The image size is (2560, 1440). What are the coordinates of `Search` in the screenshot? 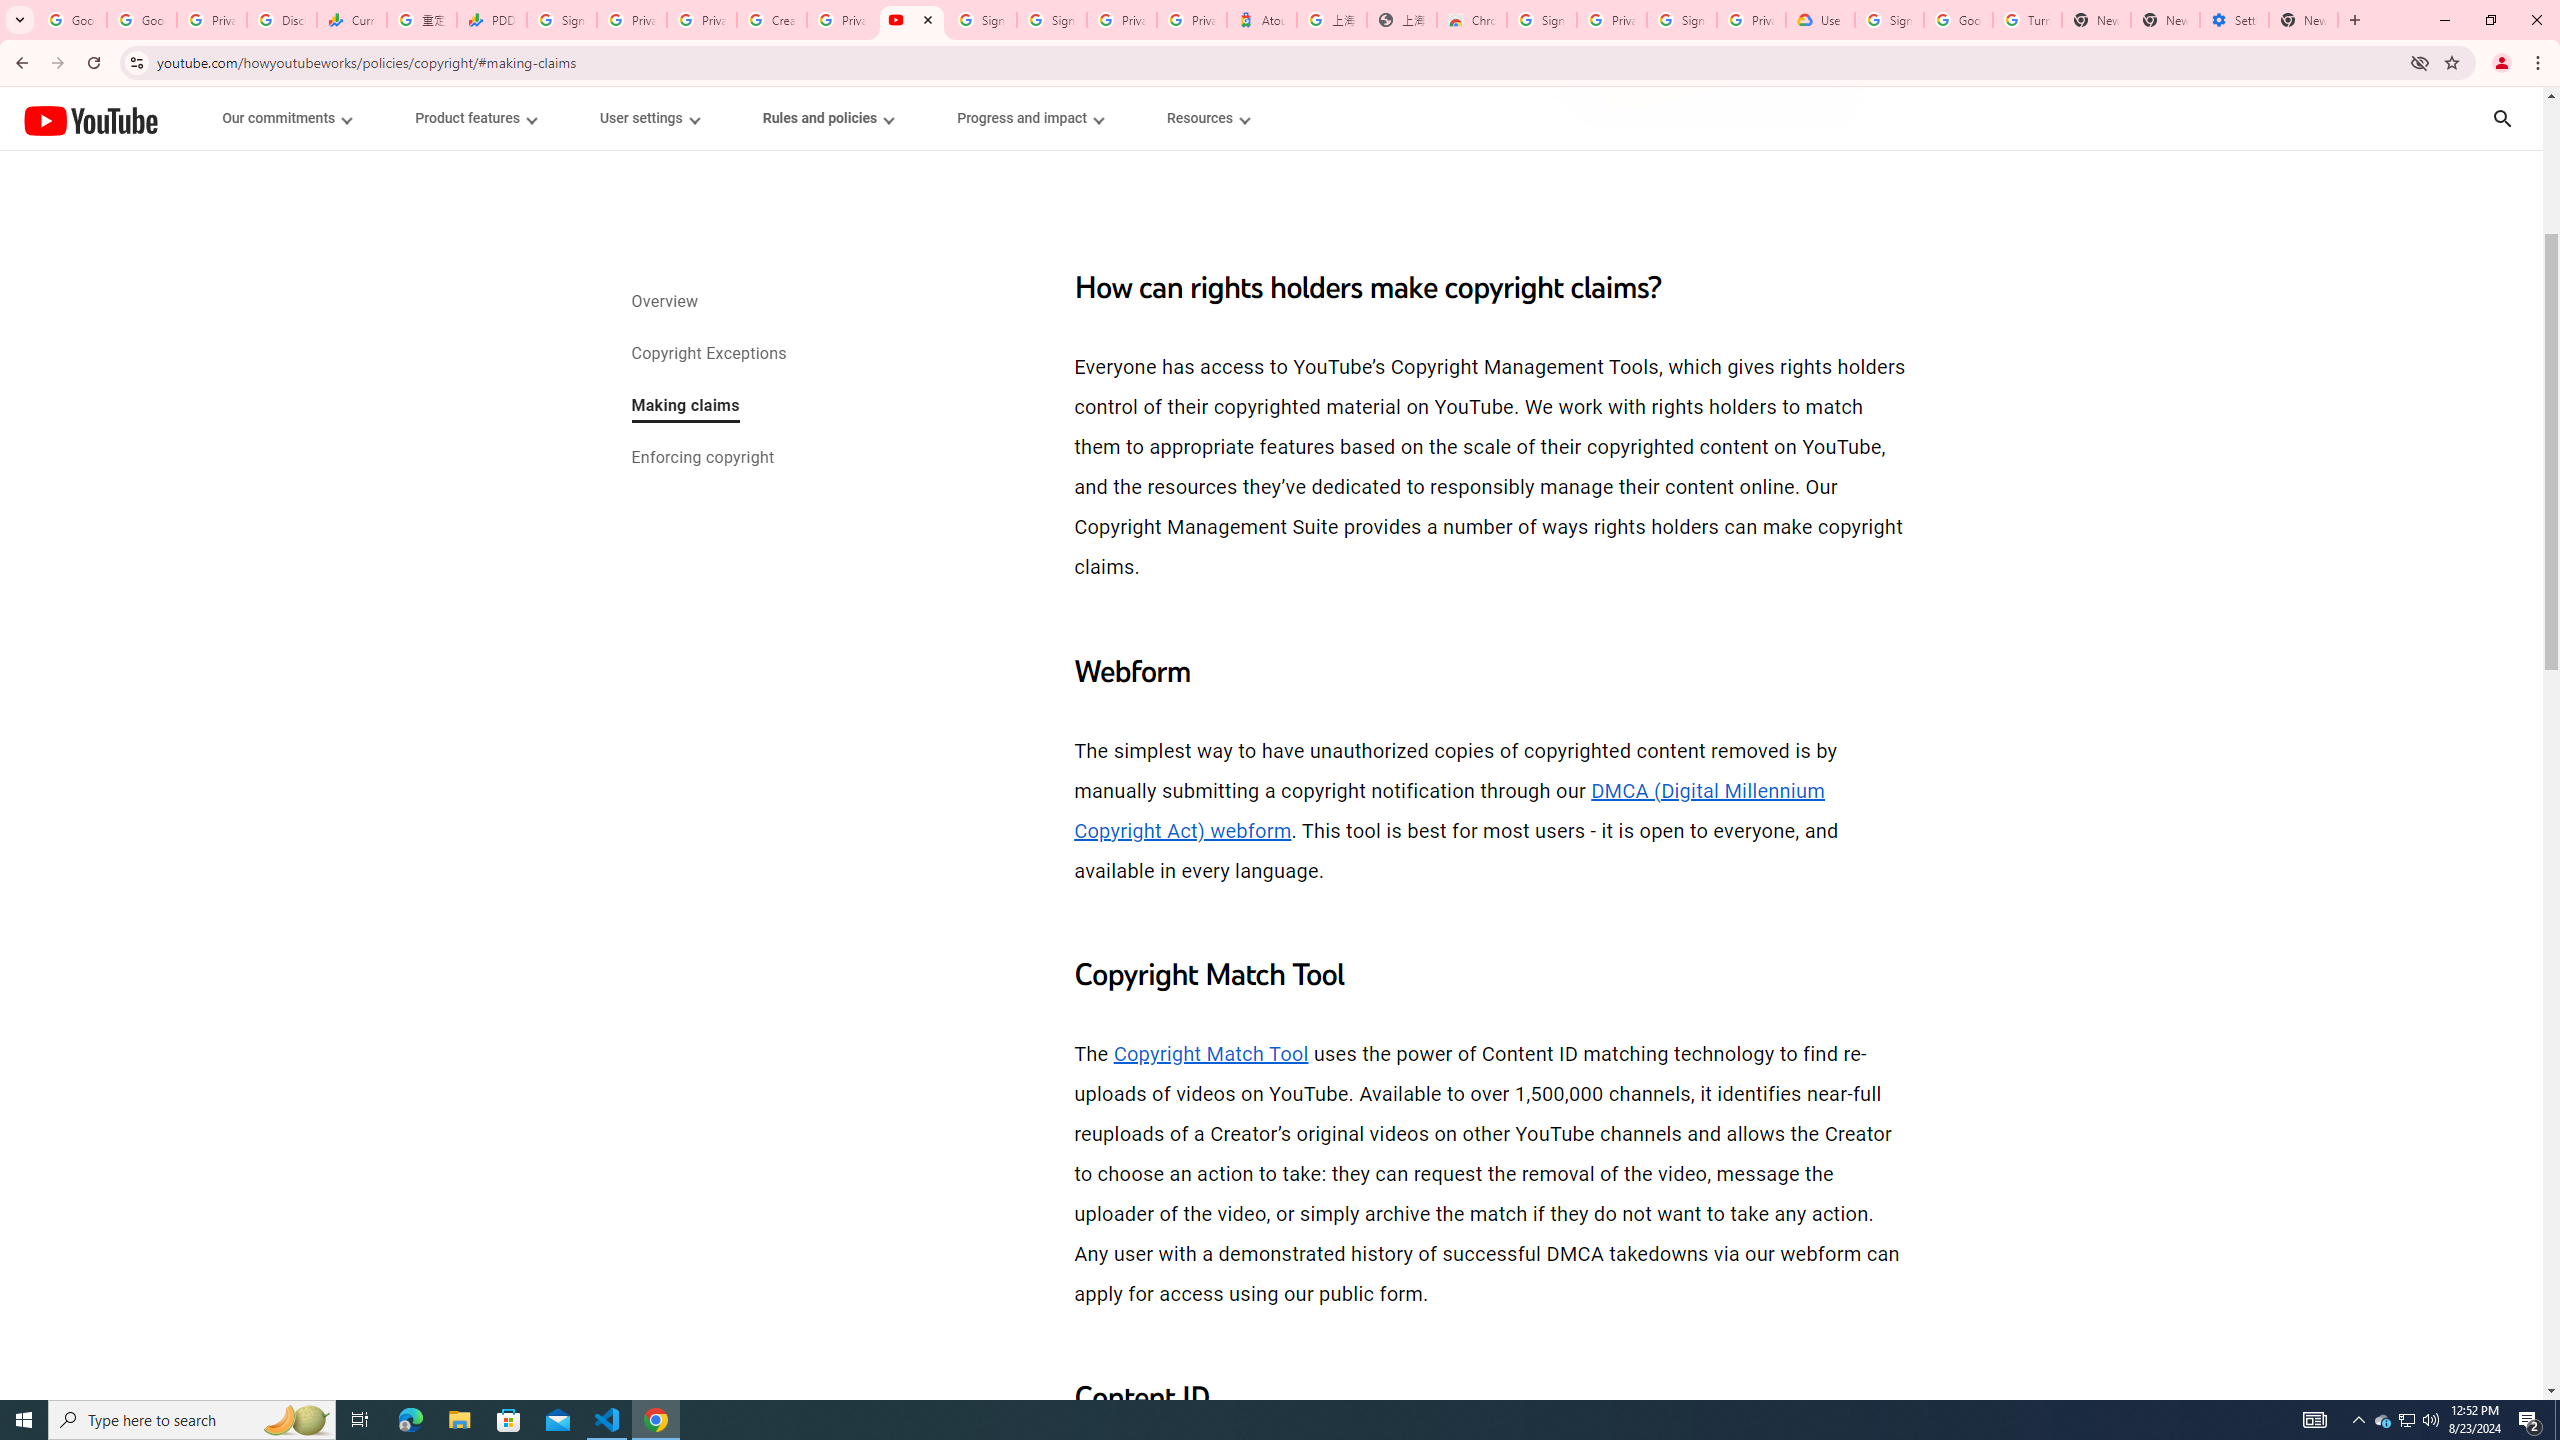 It's located at (2528, 118).